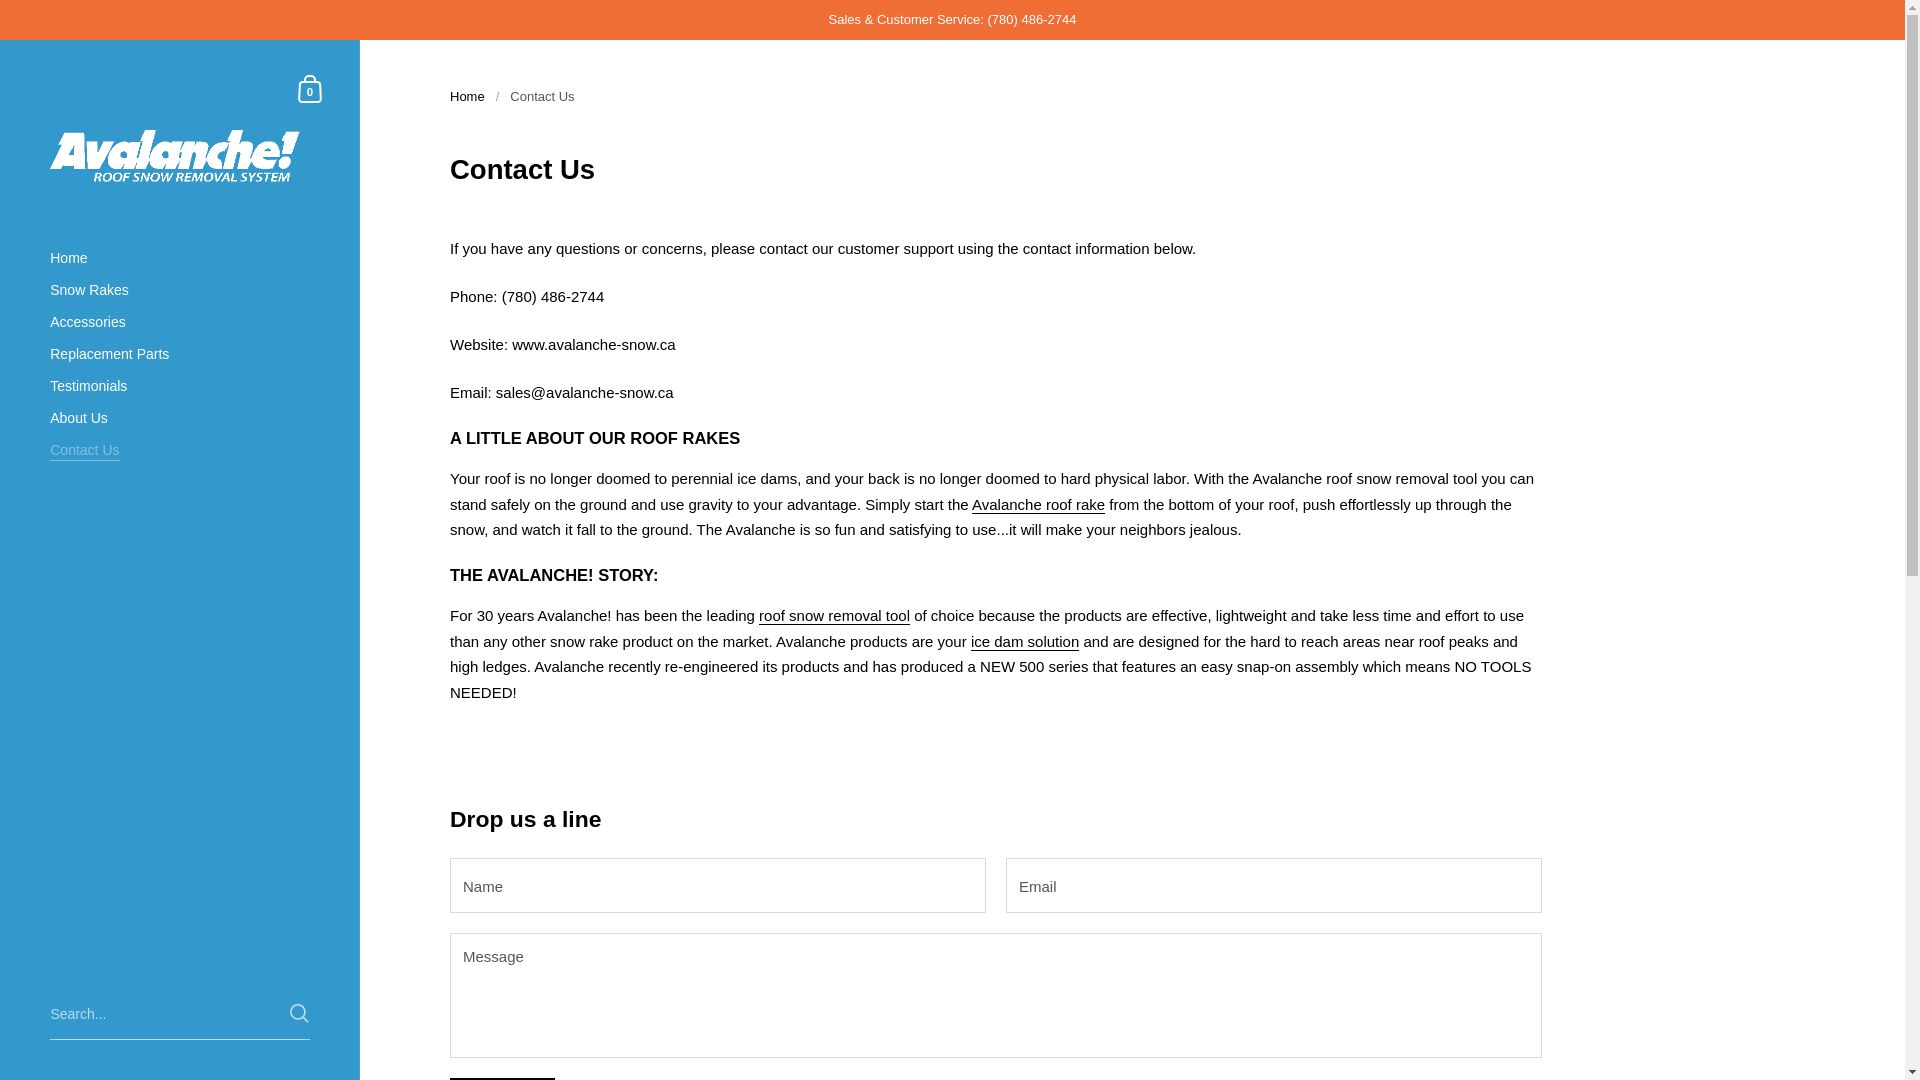  I want to click on Testimonials, so click(180, 386).